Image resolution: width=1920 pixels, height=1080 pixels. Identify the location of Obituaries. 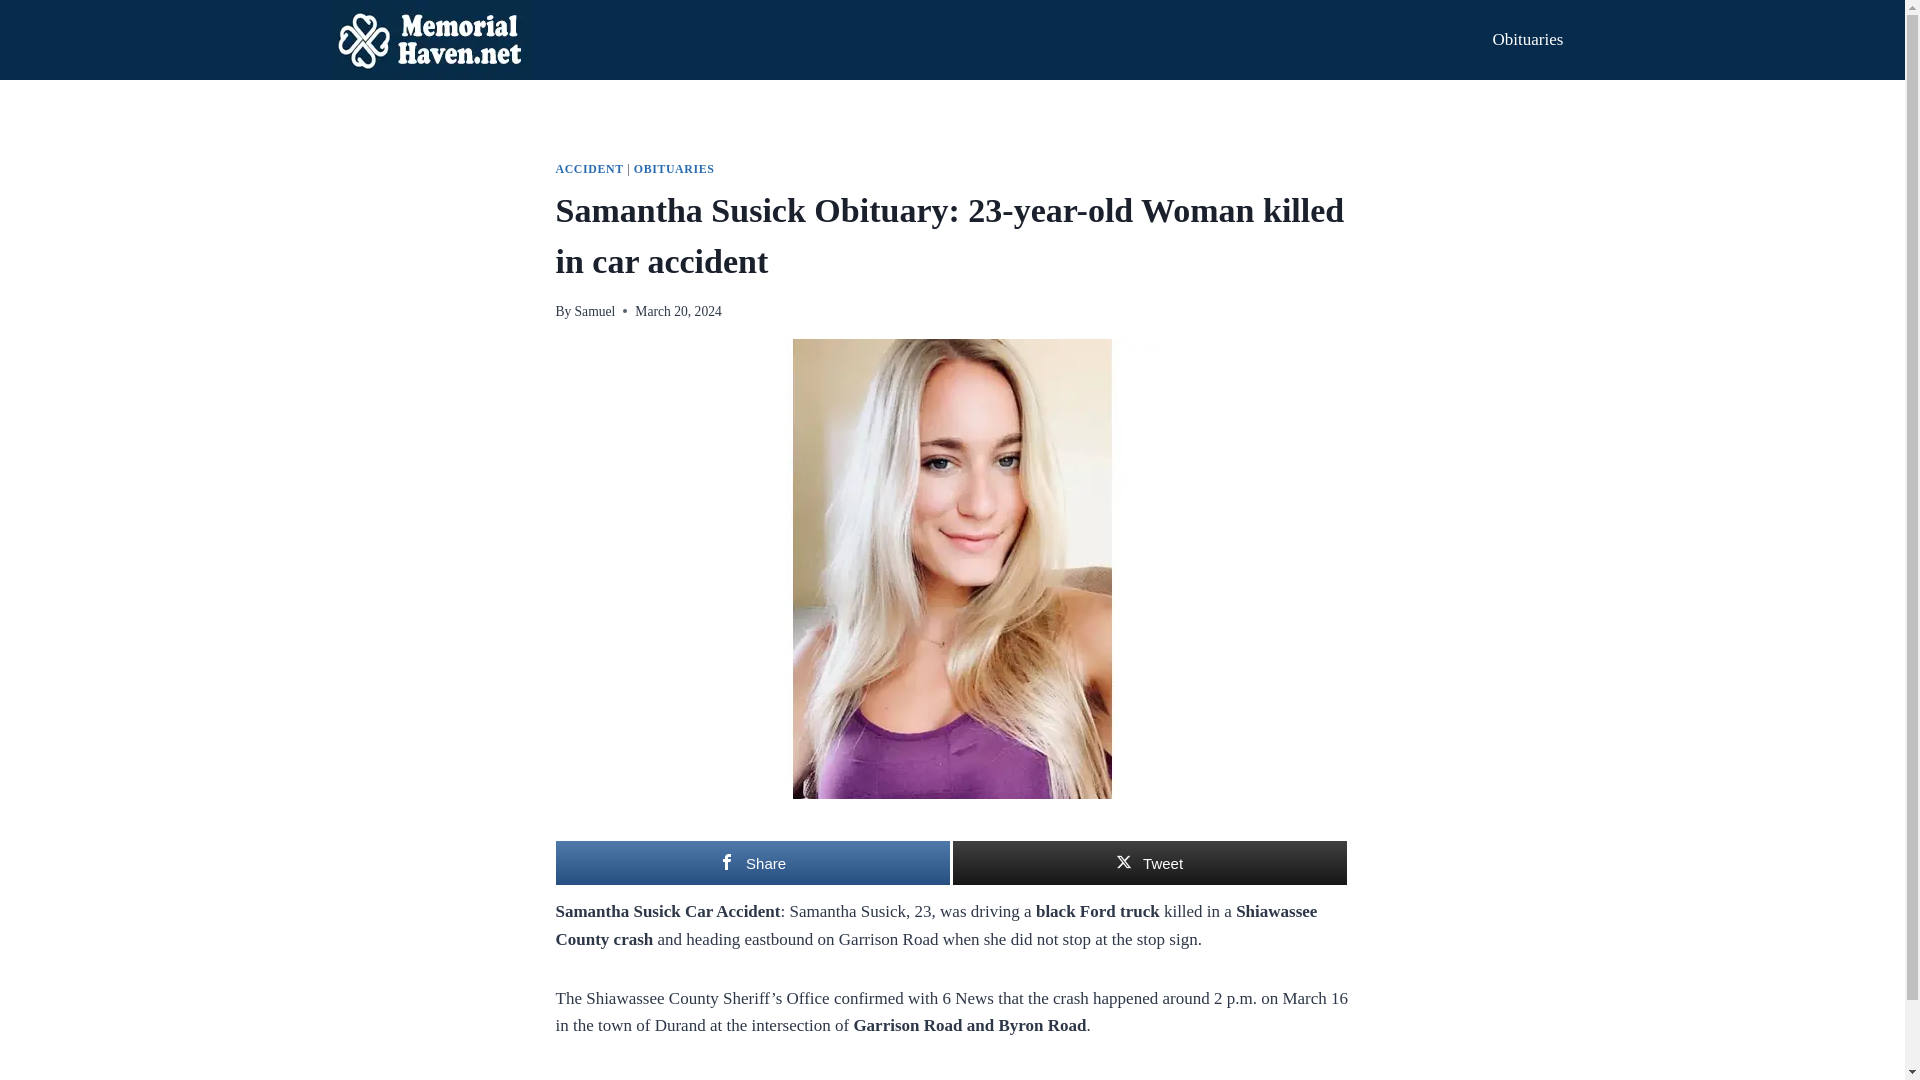
(1527, 40).